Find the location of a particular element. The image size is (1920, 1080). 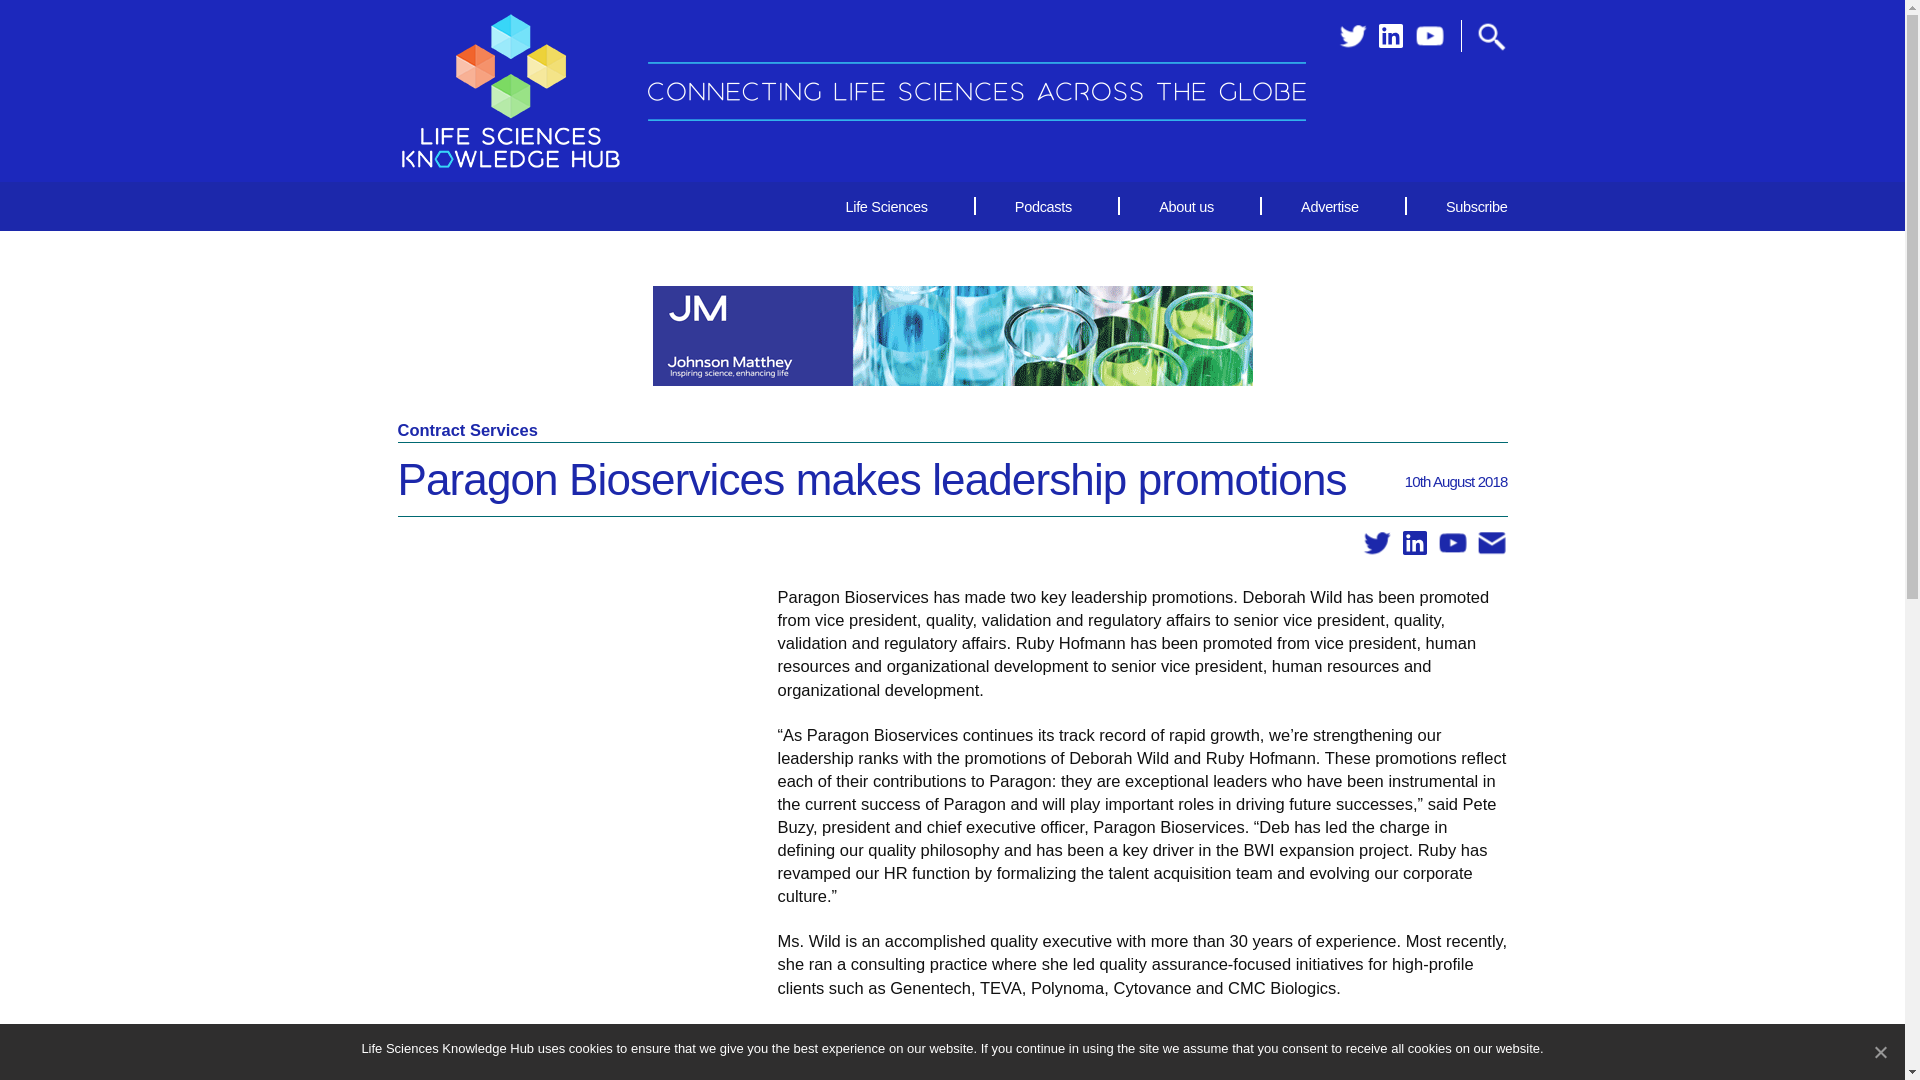

Linkedin is located at coordinates (1390, 36).